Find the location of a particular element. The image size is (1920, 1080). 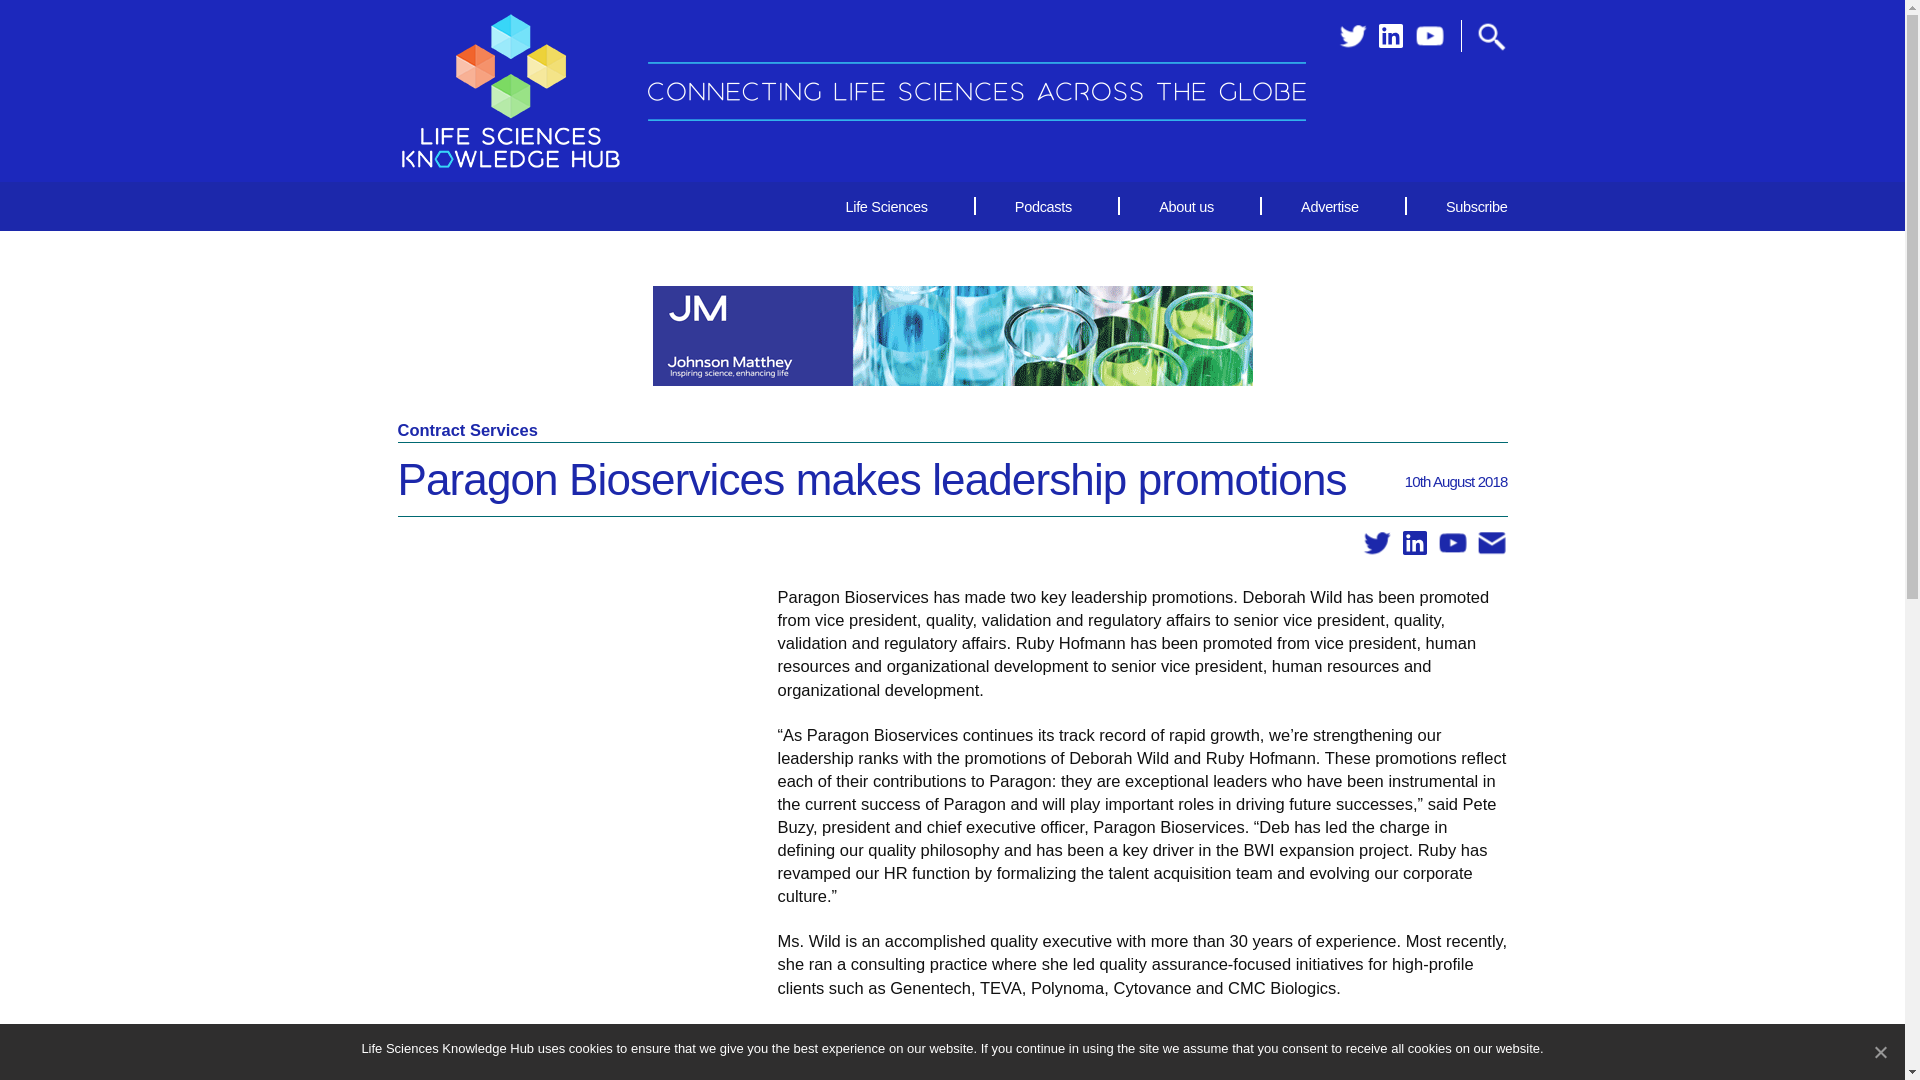

Linkedin is located at coordinates (1390, 36).